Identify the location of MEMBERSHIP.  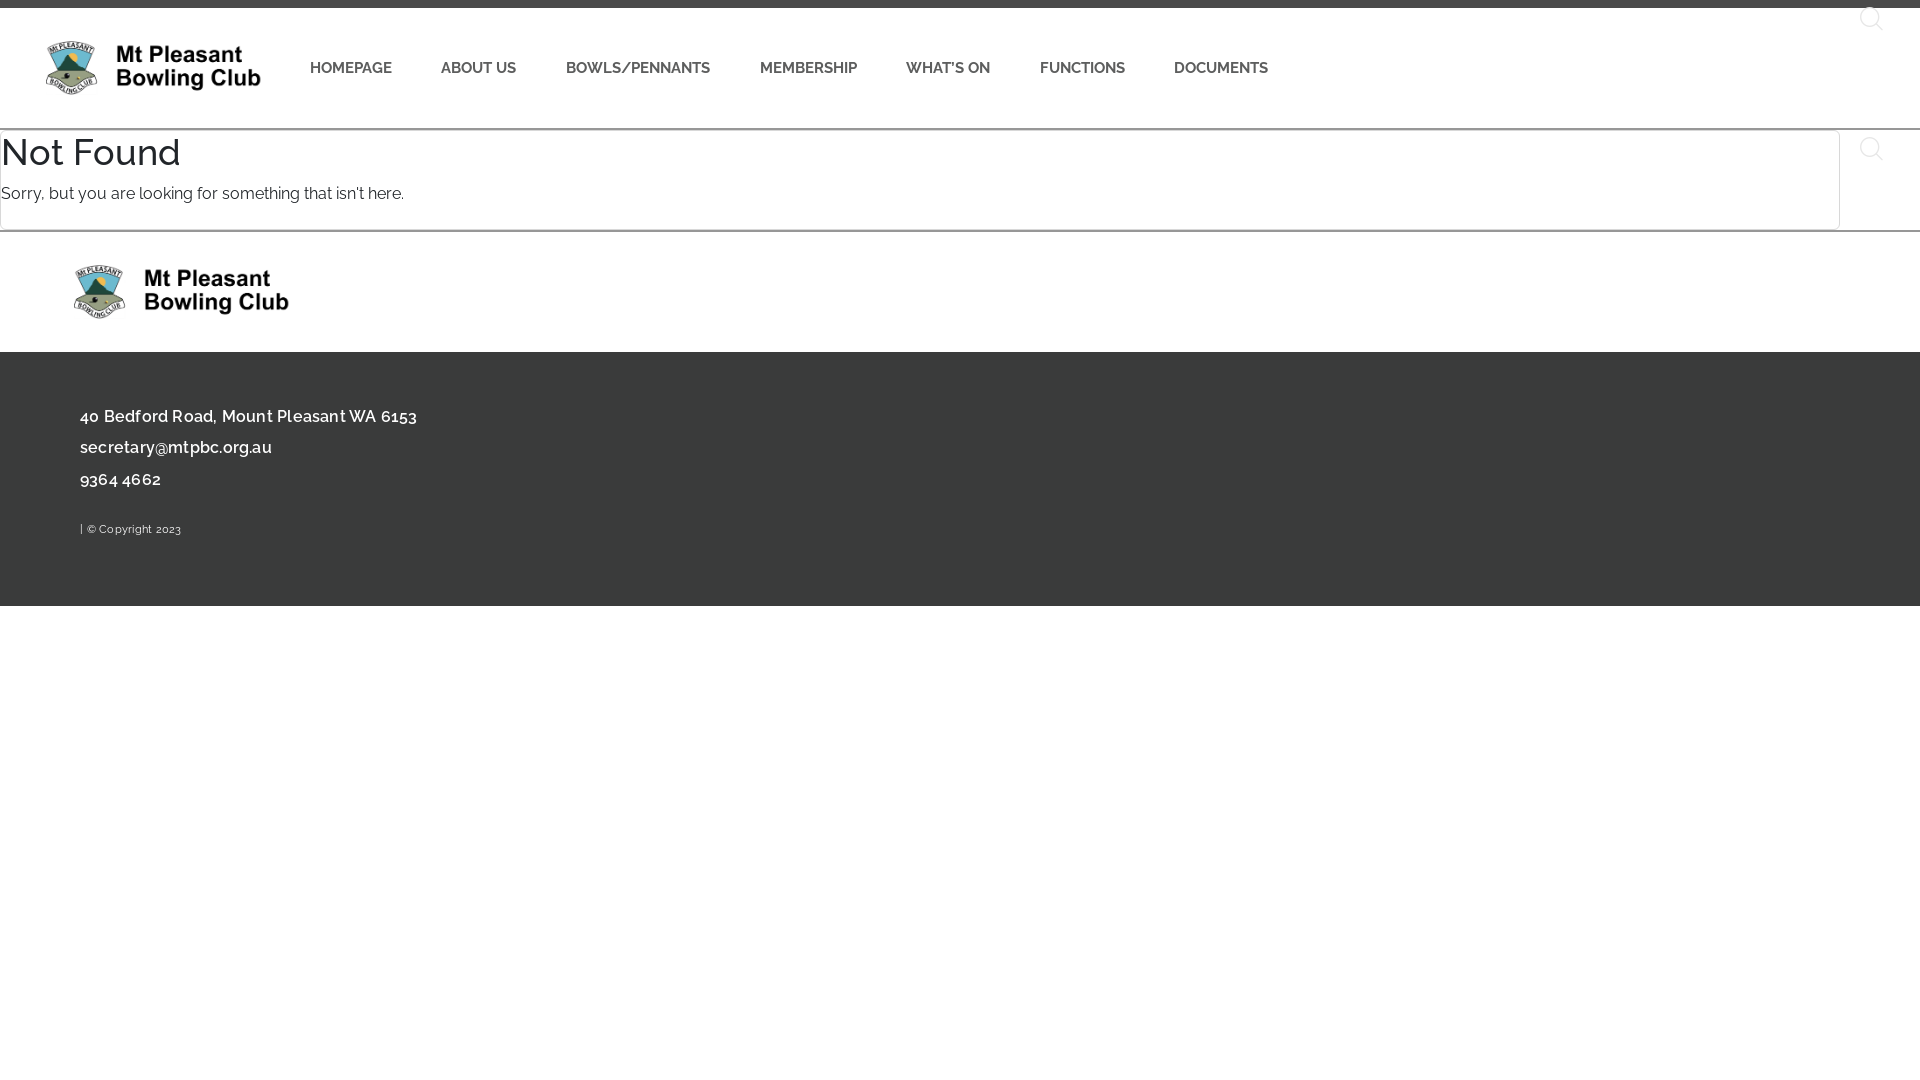
(808, 68).